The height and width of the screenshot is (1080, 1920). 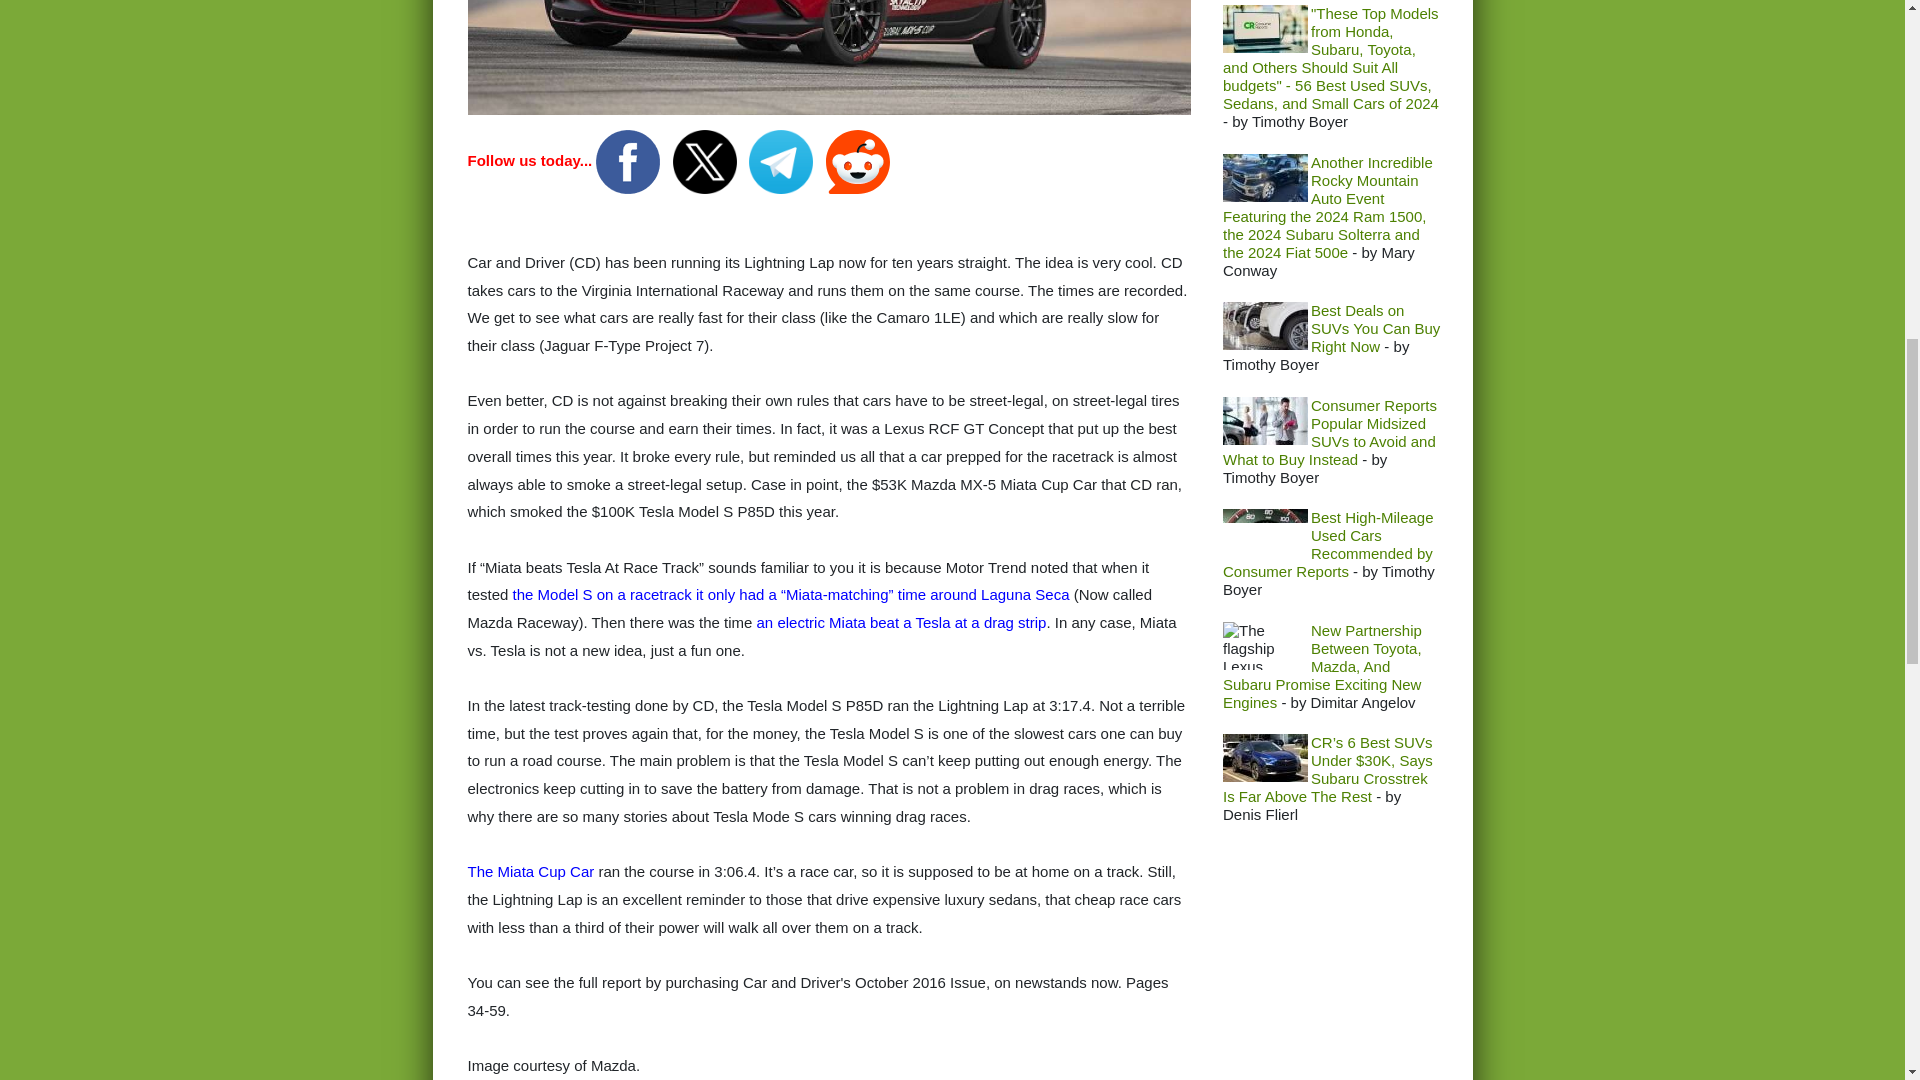 I want to click on Join us on Telegram!, so click(x=782, y=160).